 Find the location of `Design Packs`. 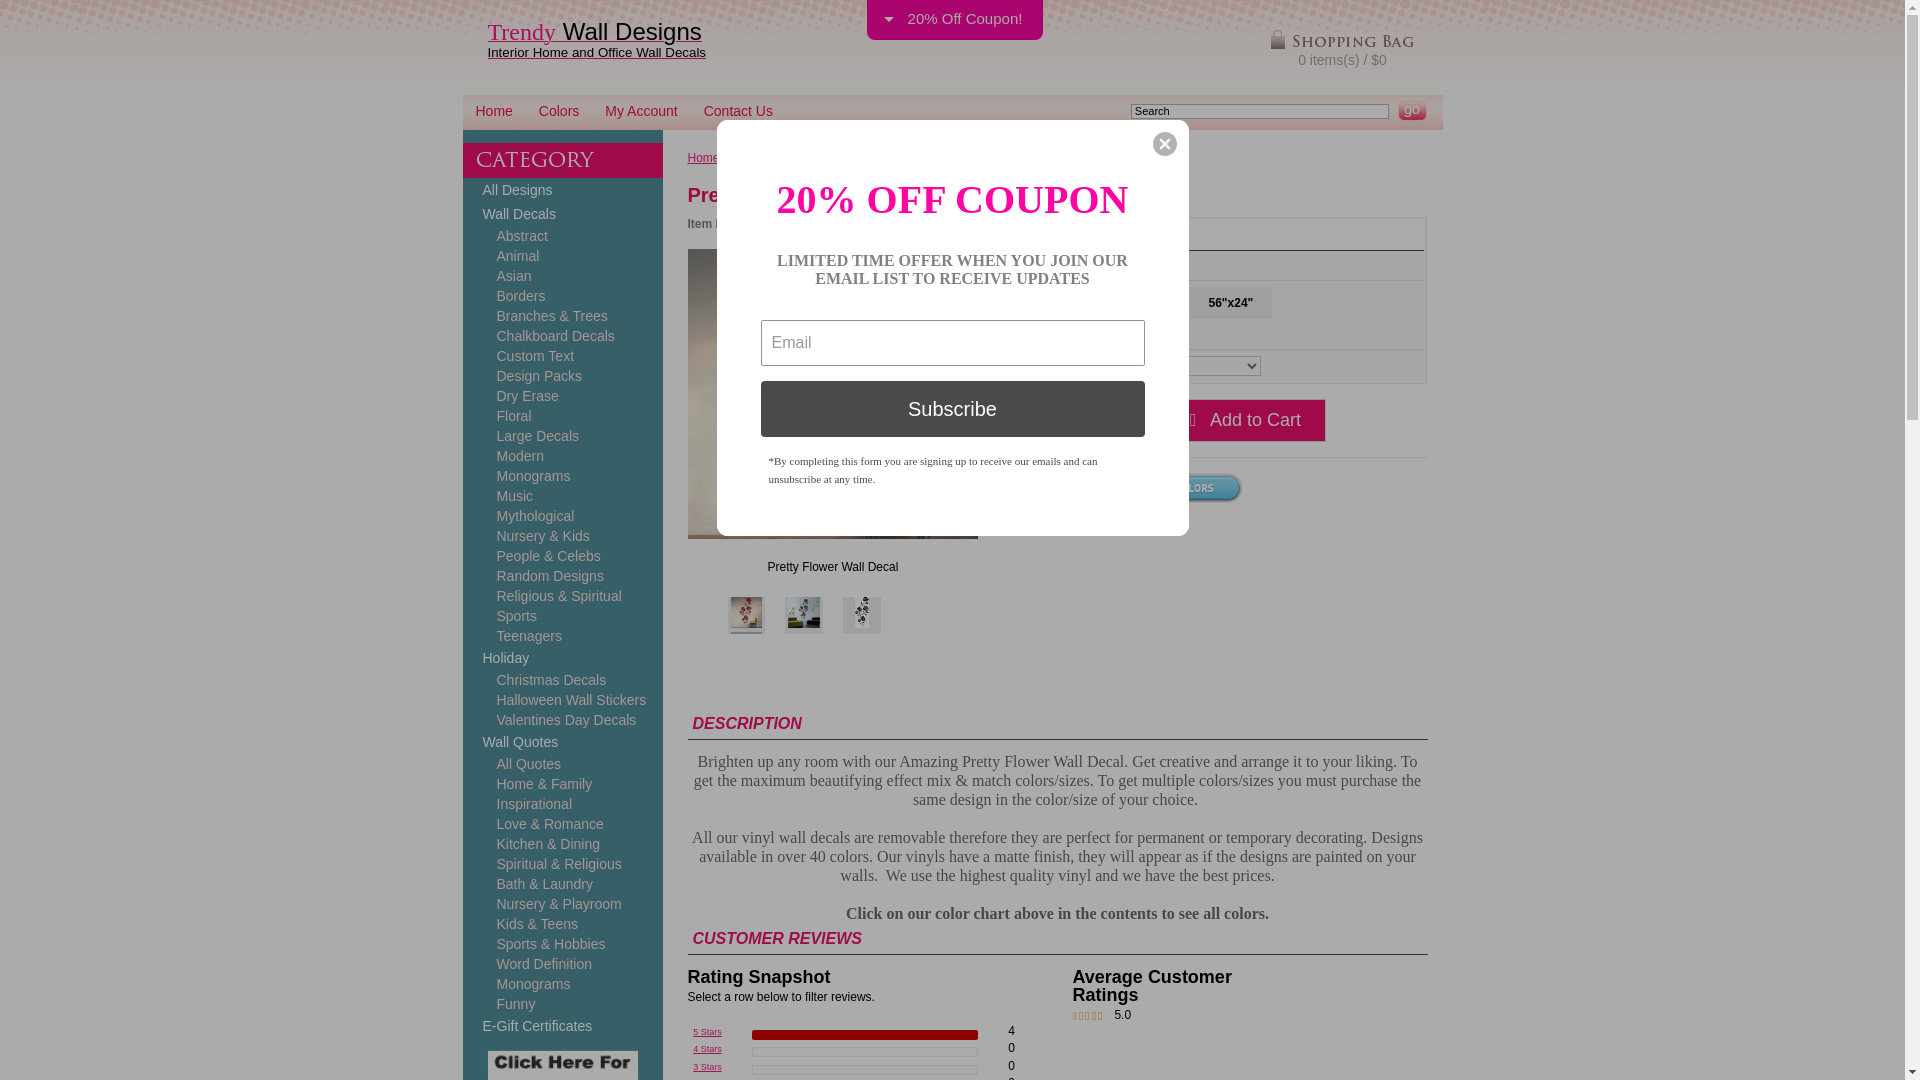

Design Packs is located at coordinates (562, 376).